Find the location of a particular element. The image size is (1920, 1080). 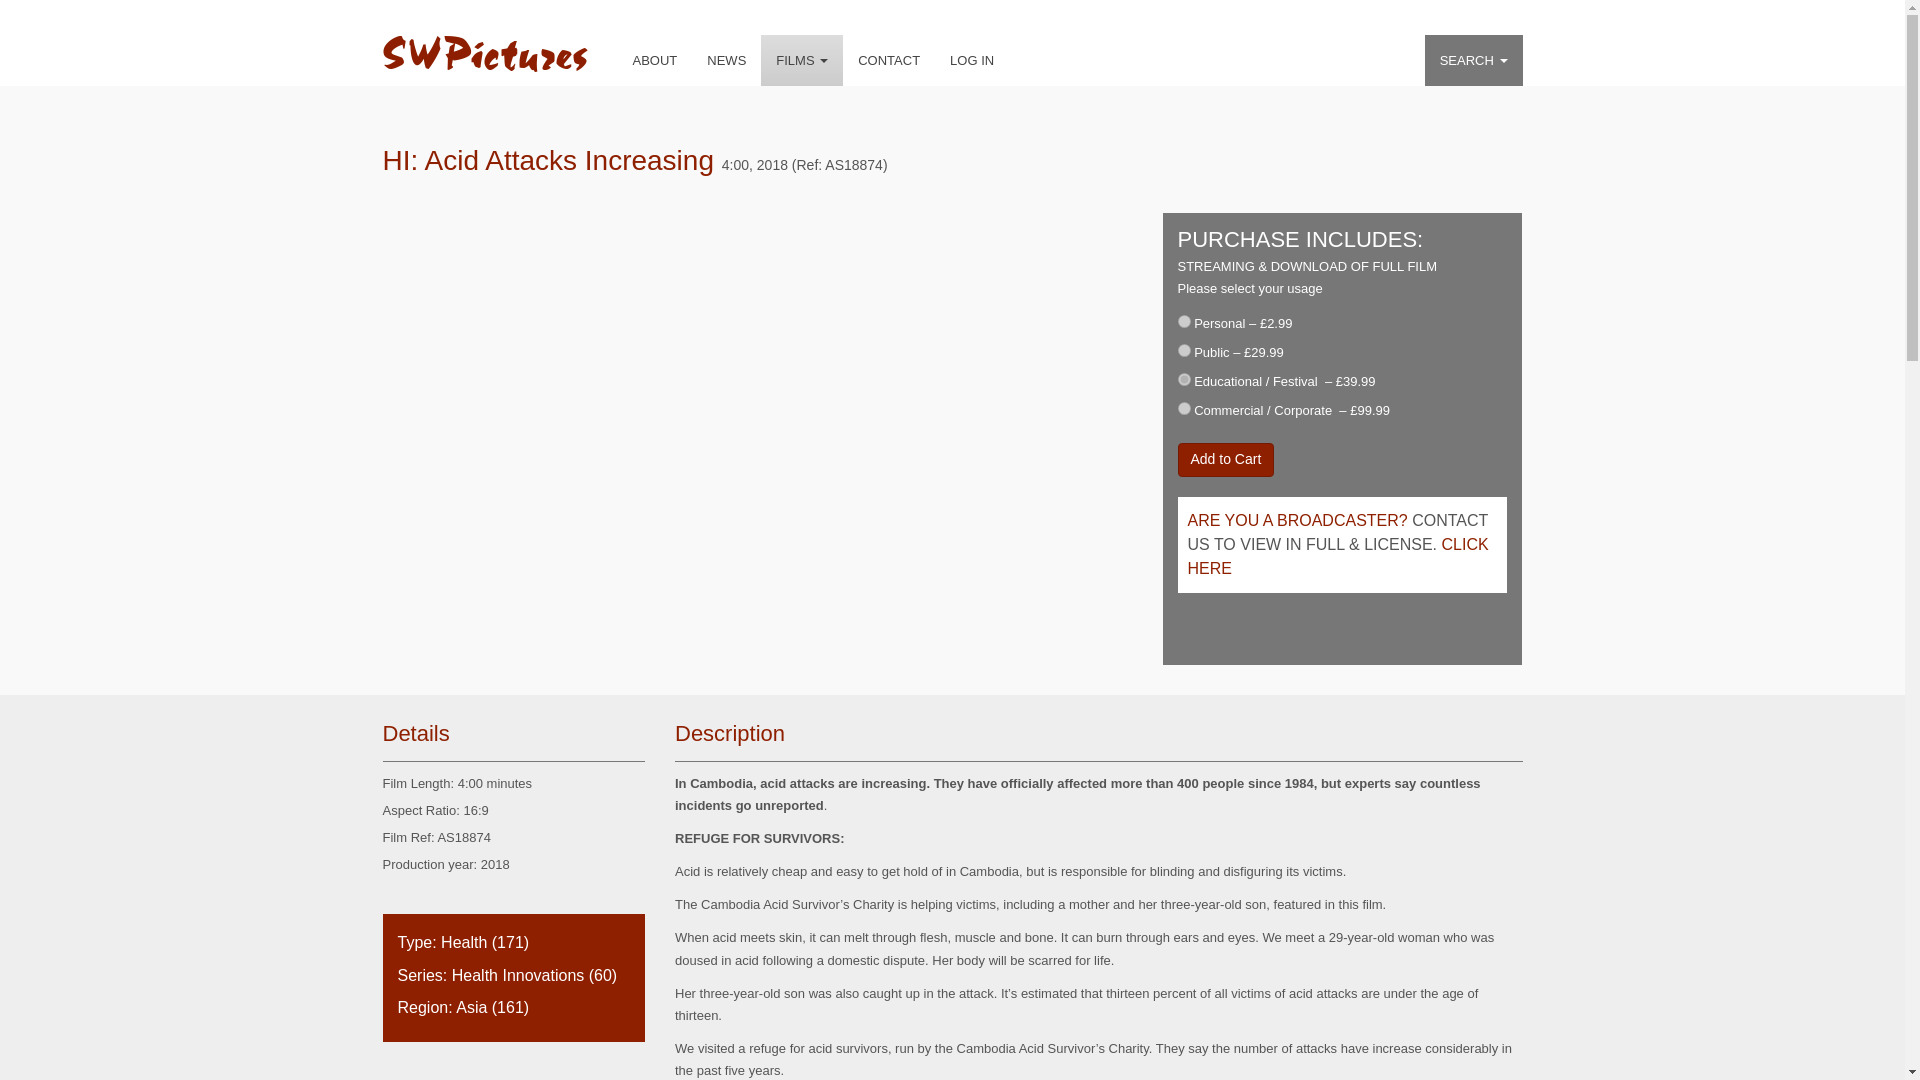

CONTACT is located at coordinates (888, 60).